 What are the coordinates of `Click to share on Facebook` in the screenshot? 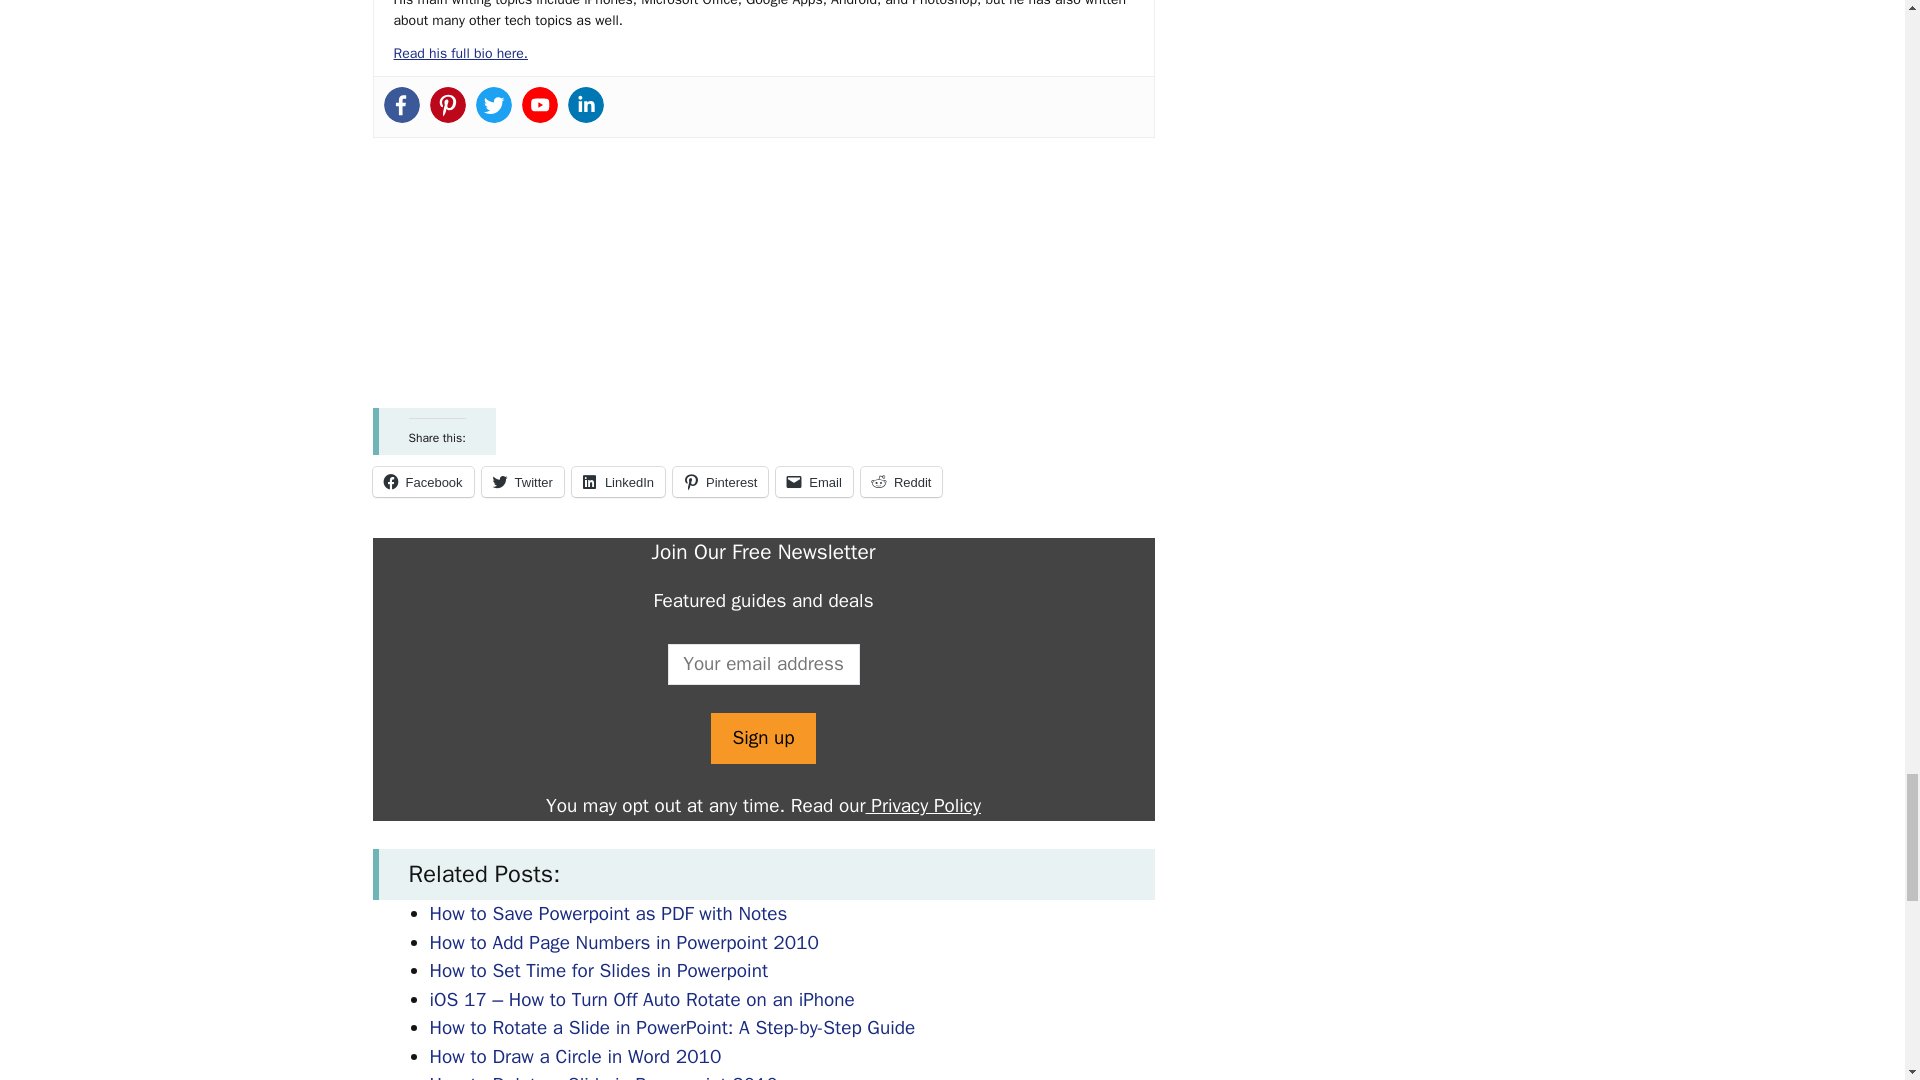 It's located at (422, 481).